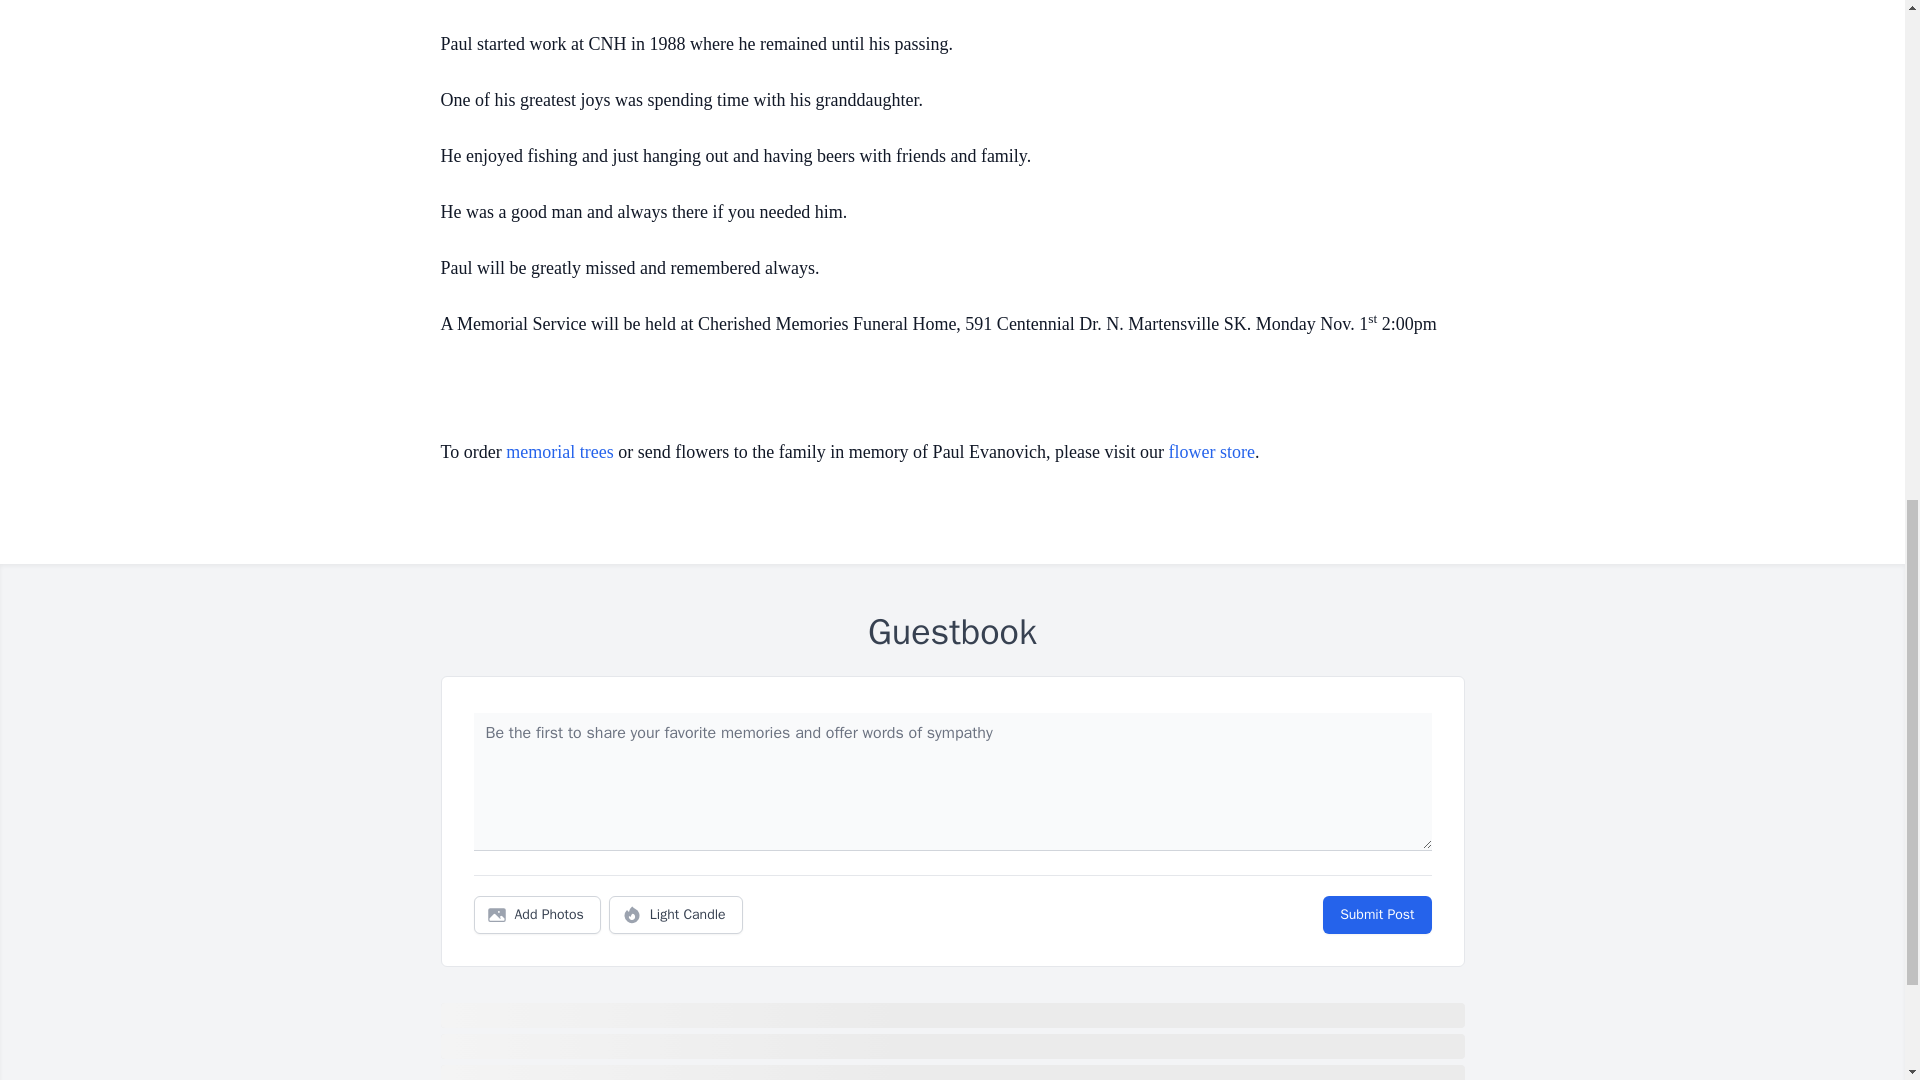 Image resolution: width=1920 pixels, height=1080 pixels. Describe the element at coordinates (1376, 915) in the screenshot. I see `Submit Post` at that location.